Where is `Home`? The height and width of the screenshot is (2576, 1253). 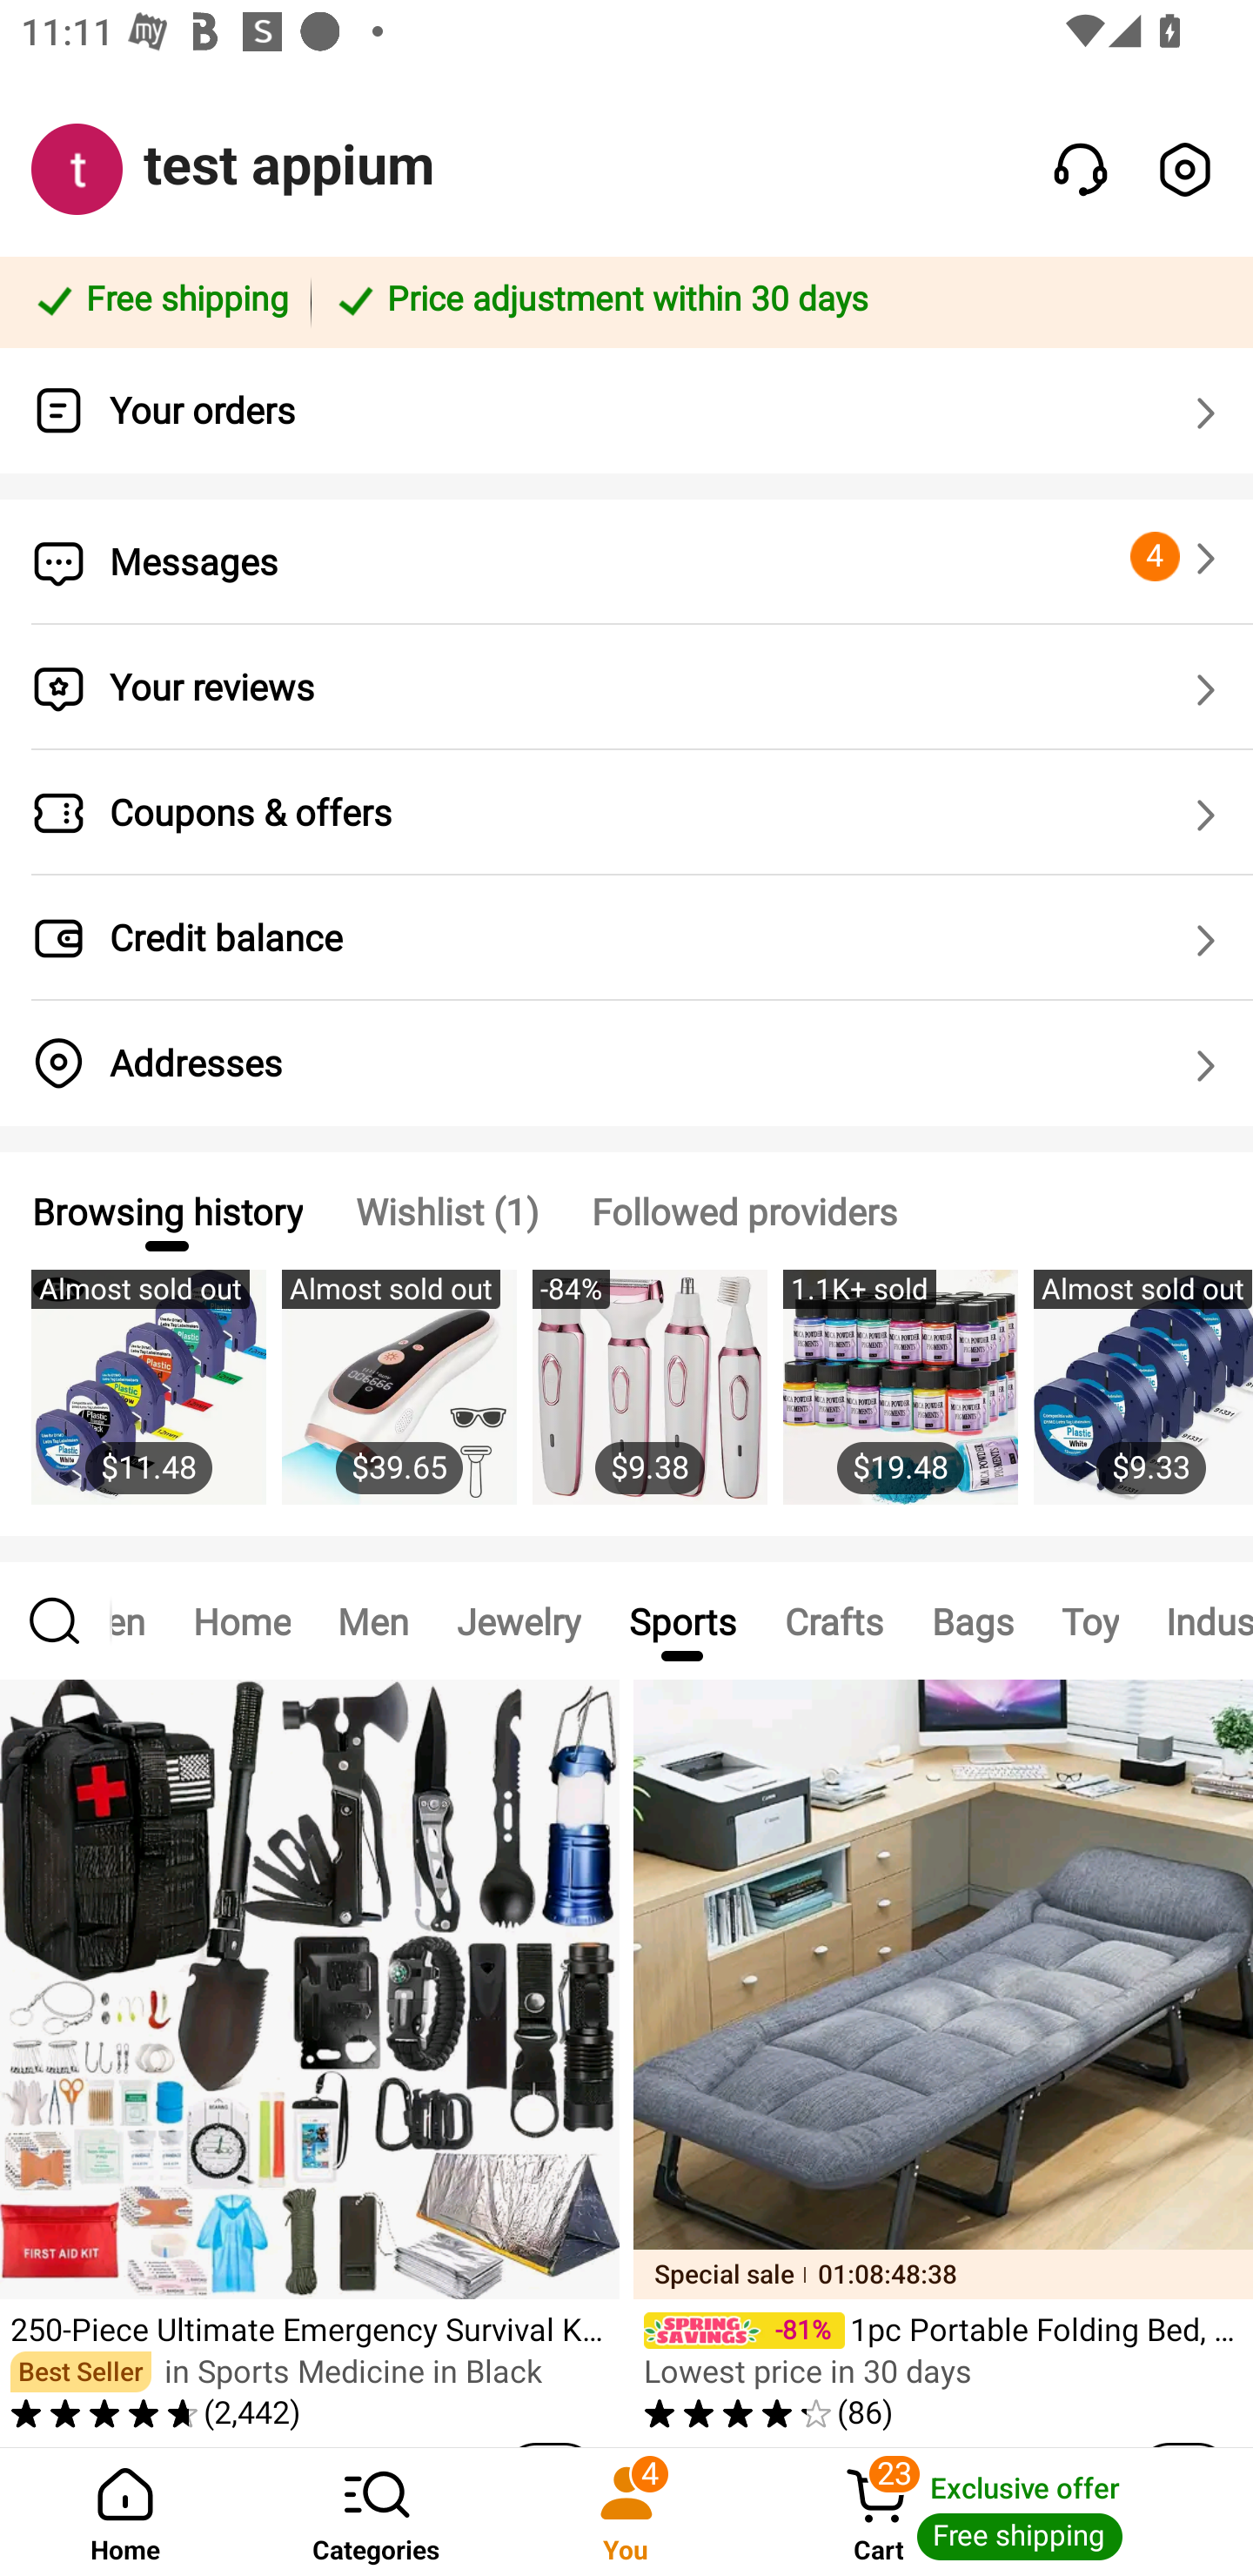
Home is located at coordinates (242, 1620).